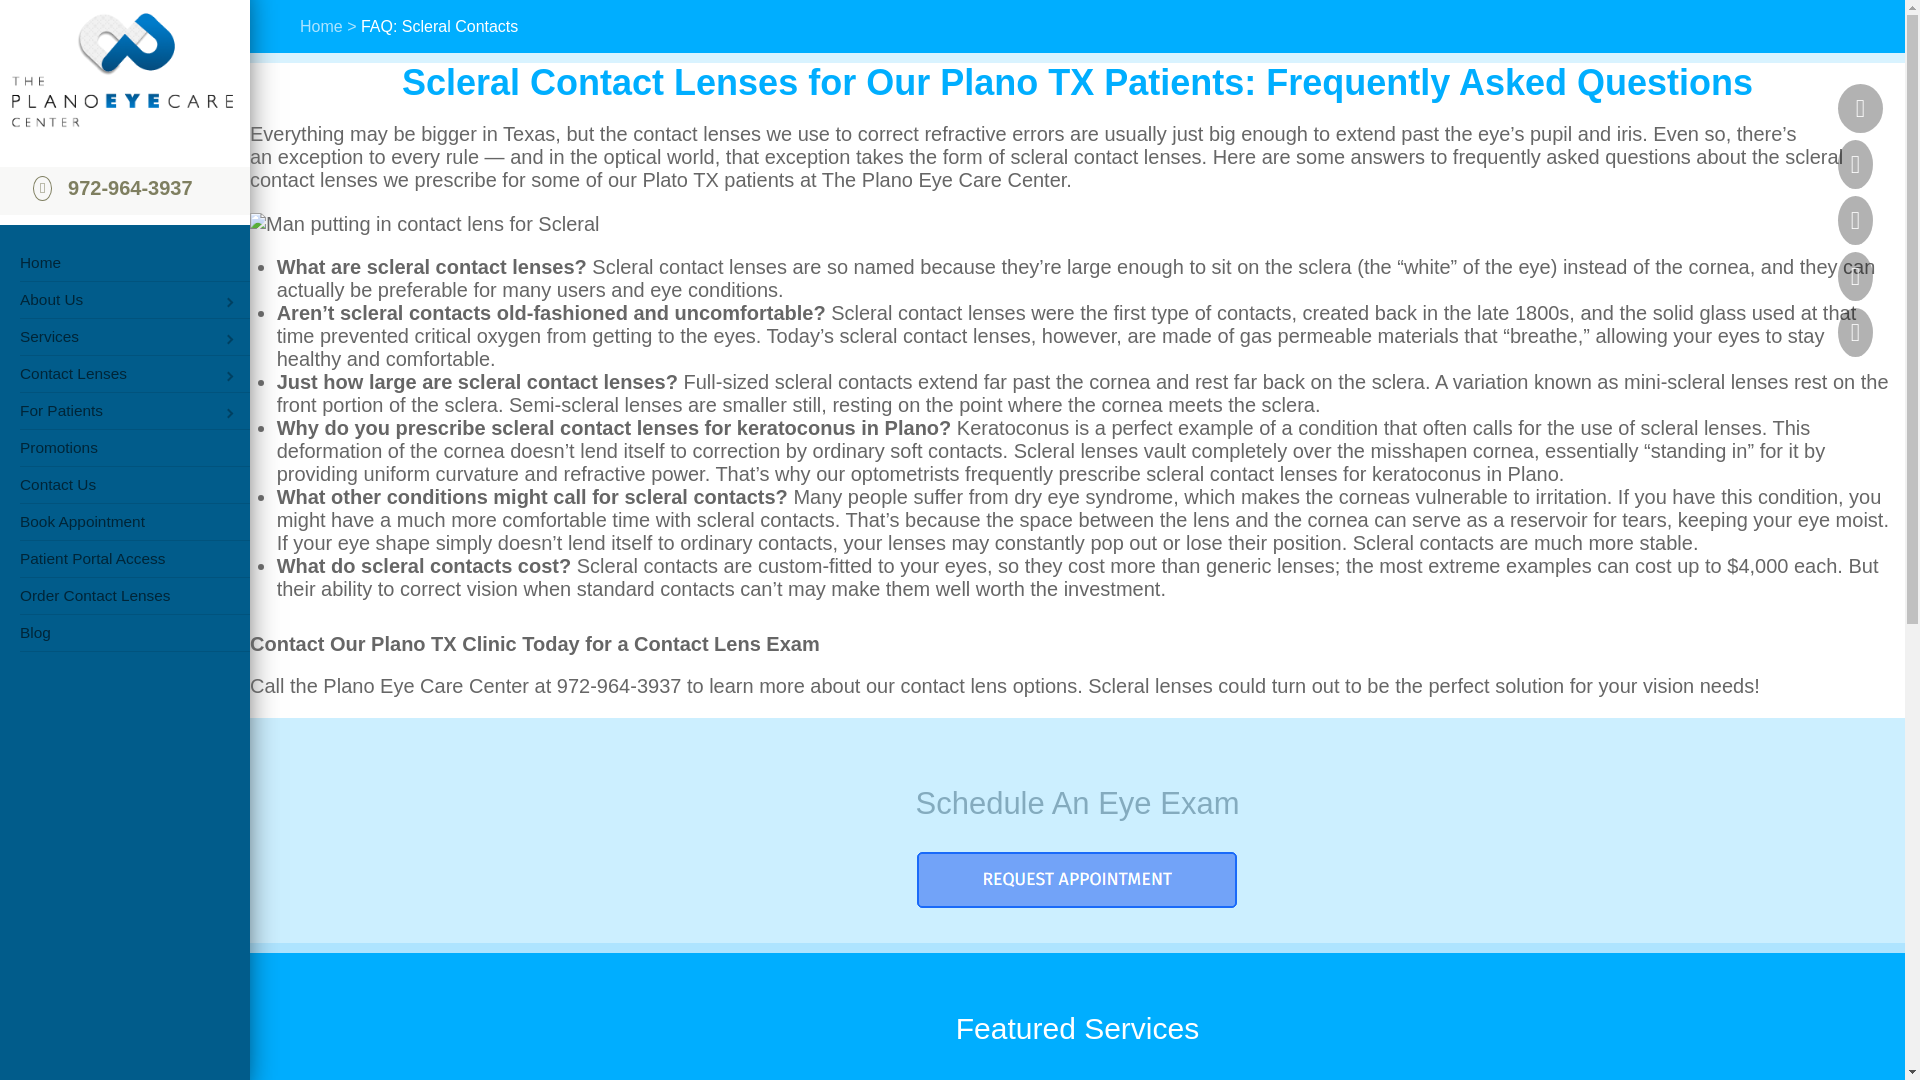  Describe the element at coordinates (124, 262) in the screenshot. I see `Home` at that location.